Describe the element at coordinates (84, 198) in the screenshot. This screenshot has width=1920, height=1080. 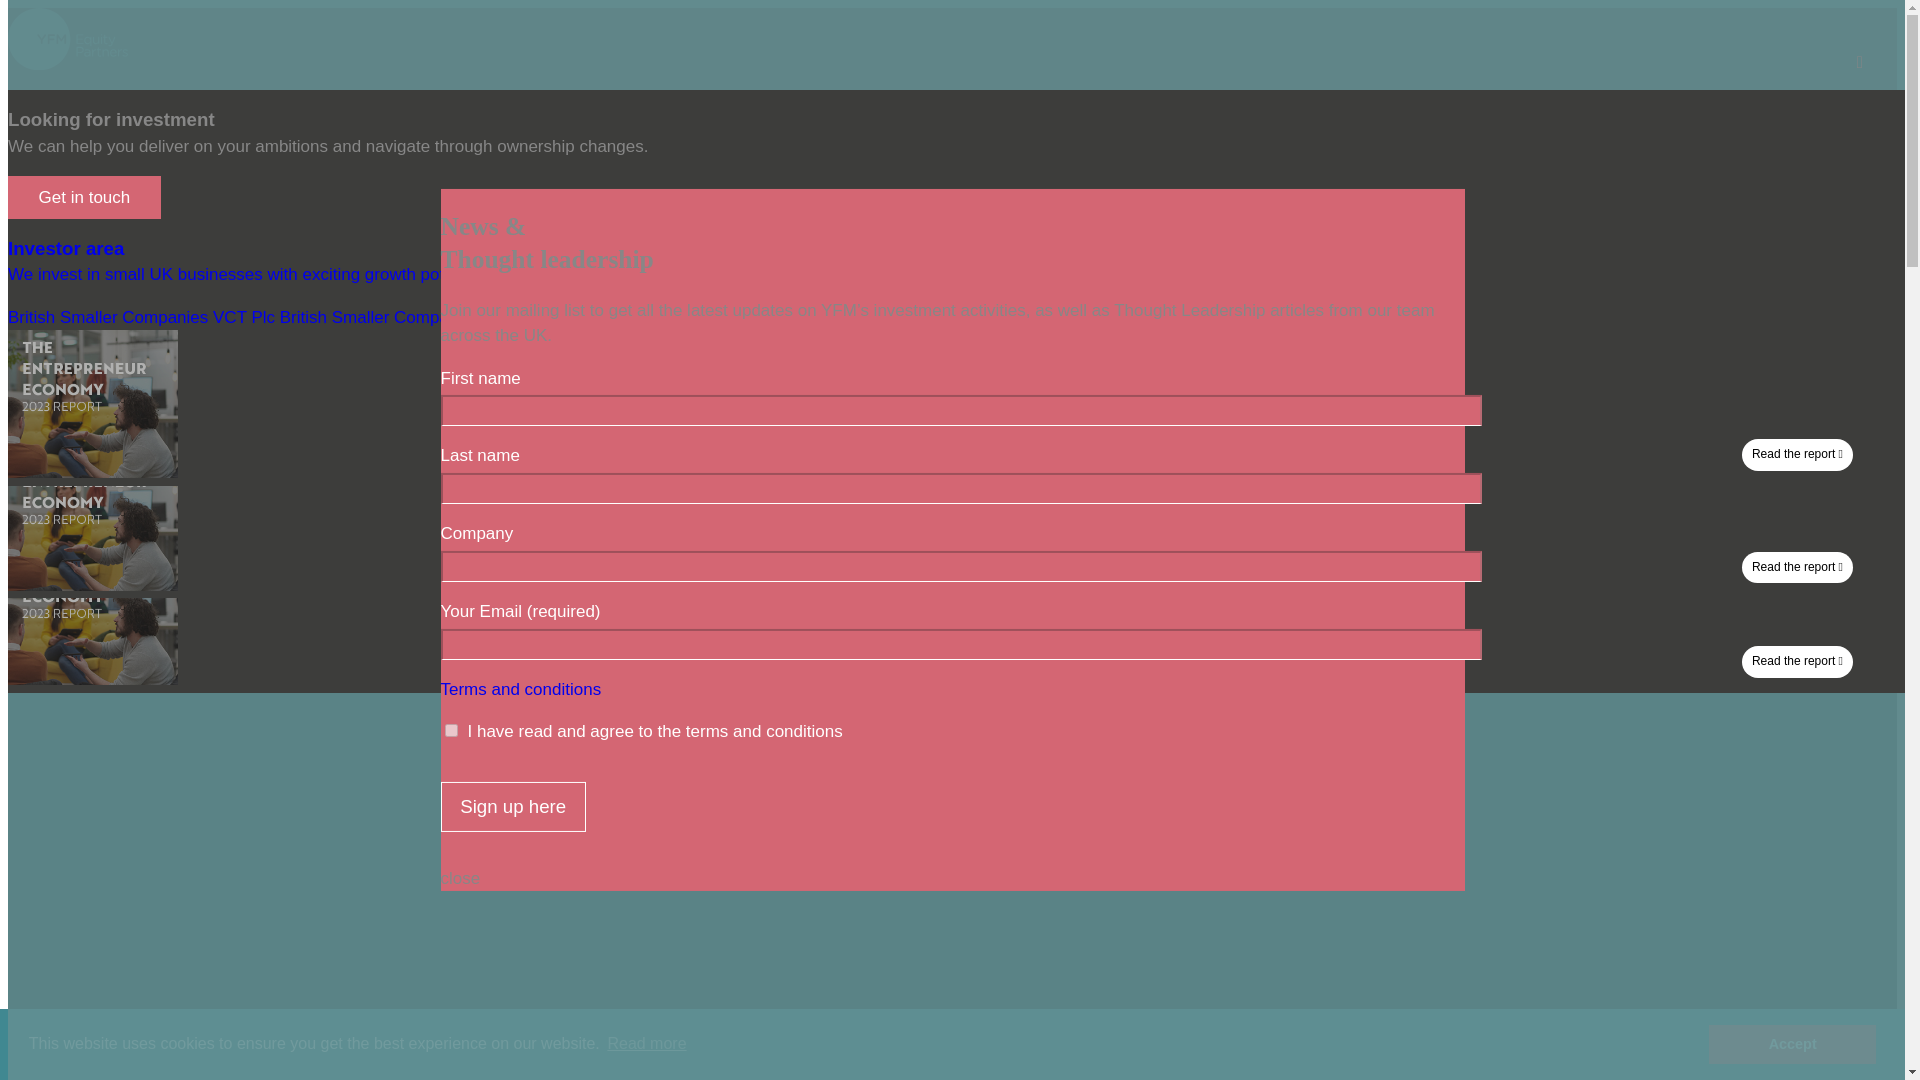
I see `Get in touch` at that location.